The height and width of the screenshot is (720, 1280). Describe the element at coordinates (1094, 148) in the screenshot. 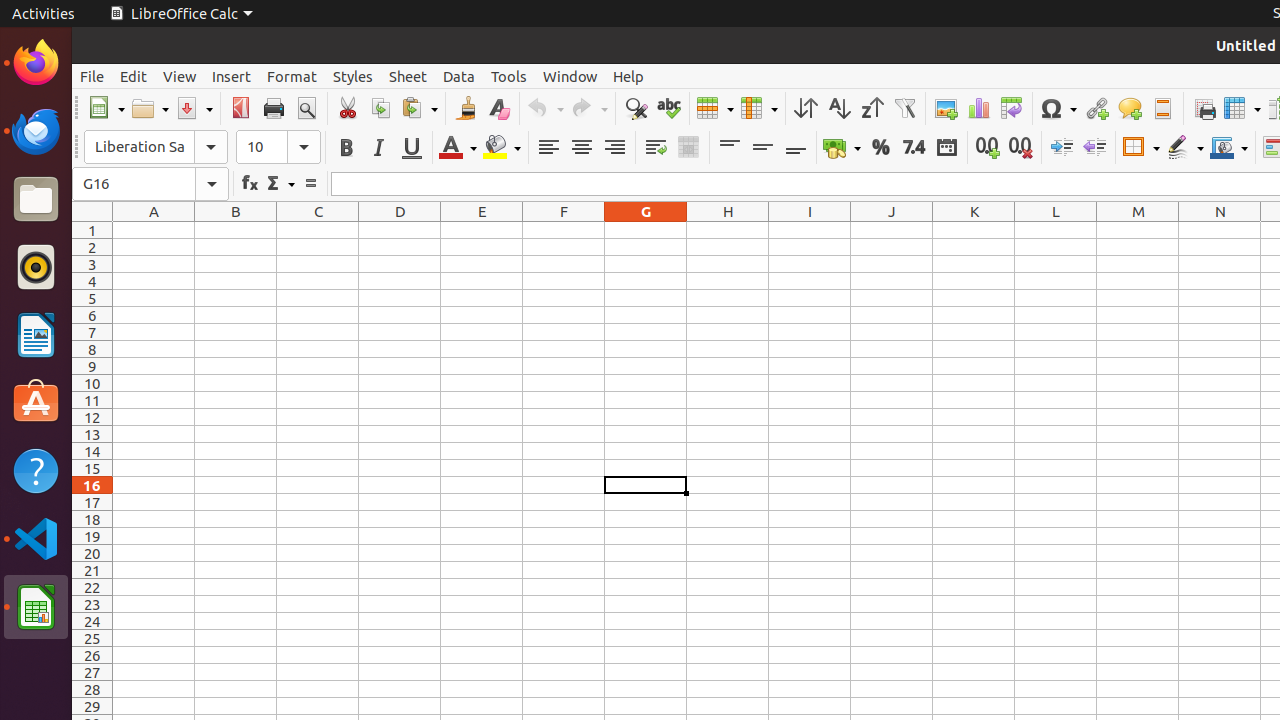

I see `Decrease` at that location.